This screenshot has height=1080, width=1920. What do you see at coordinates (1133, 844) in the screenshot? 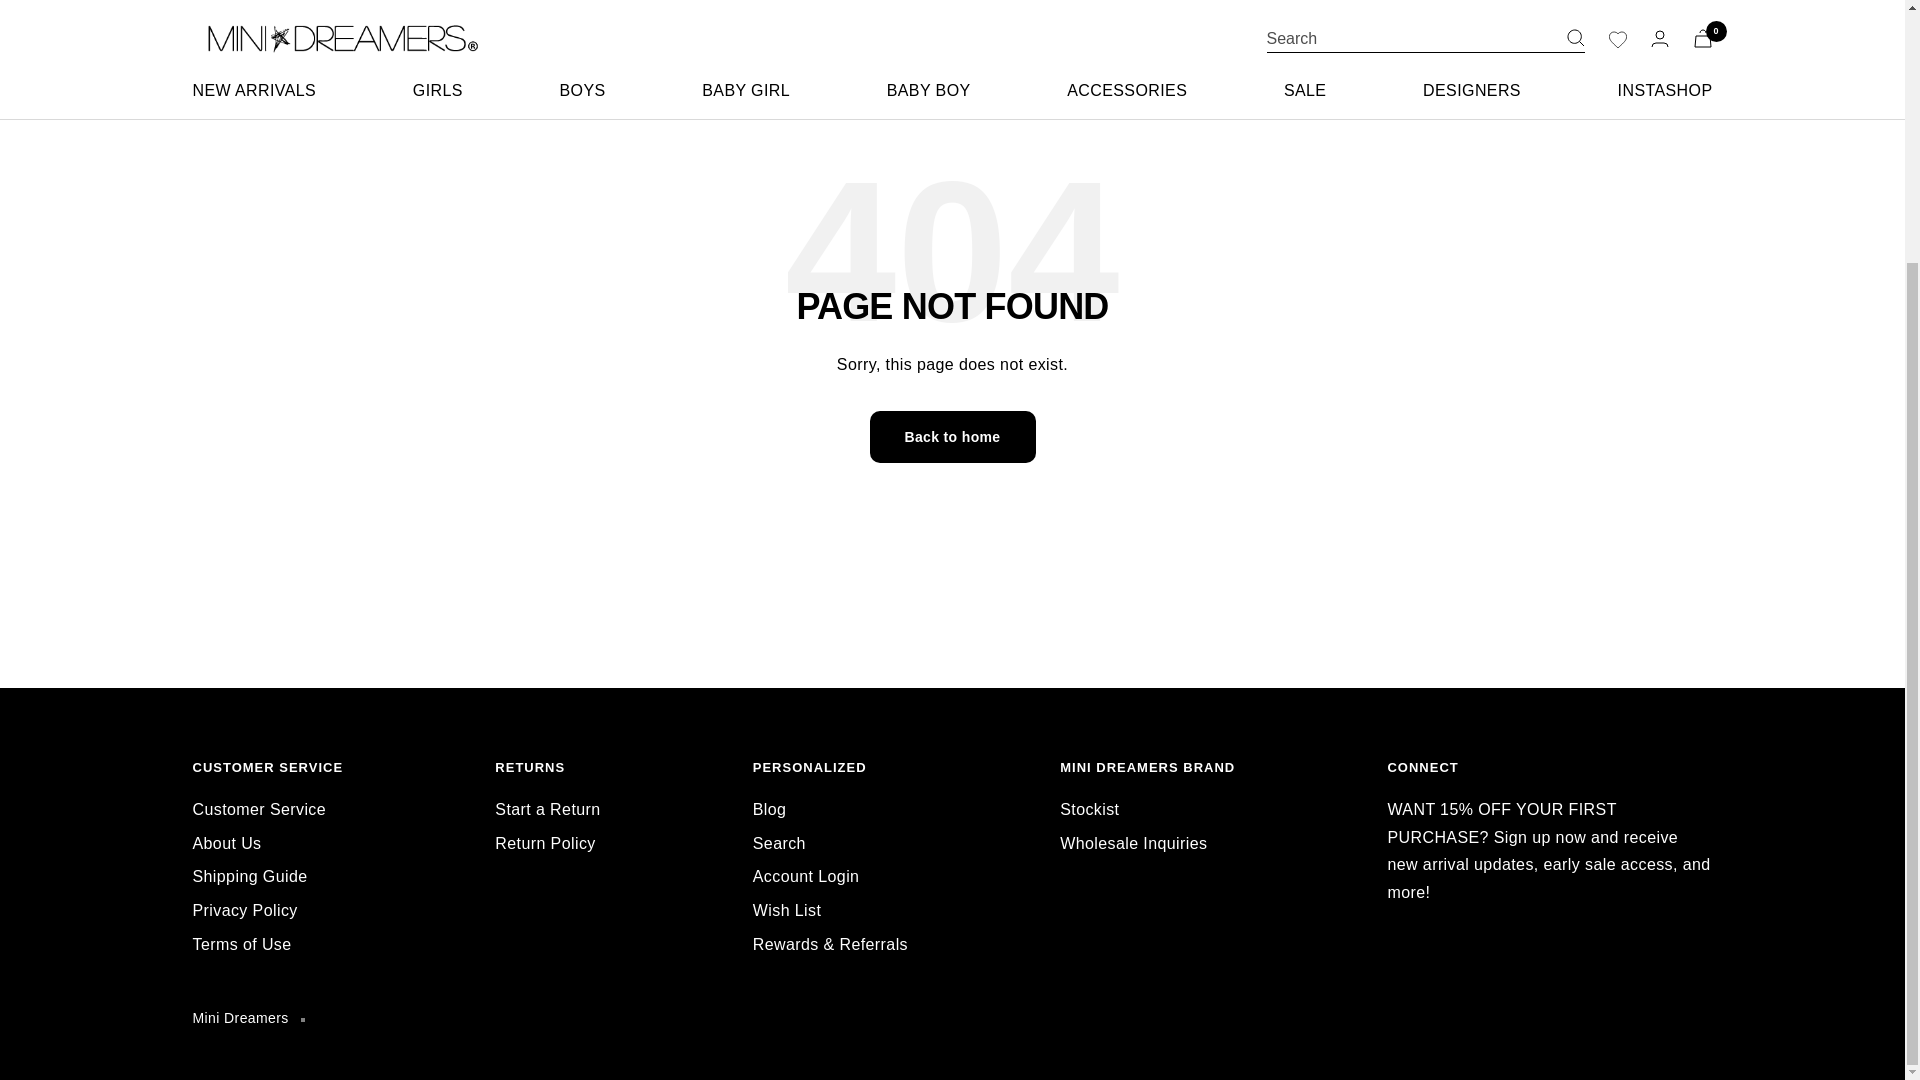
I see `Wholesale Inquiries` at bounding box center [1133, 844].